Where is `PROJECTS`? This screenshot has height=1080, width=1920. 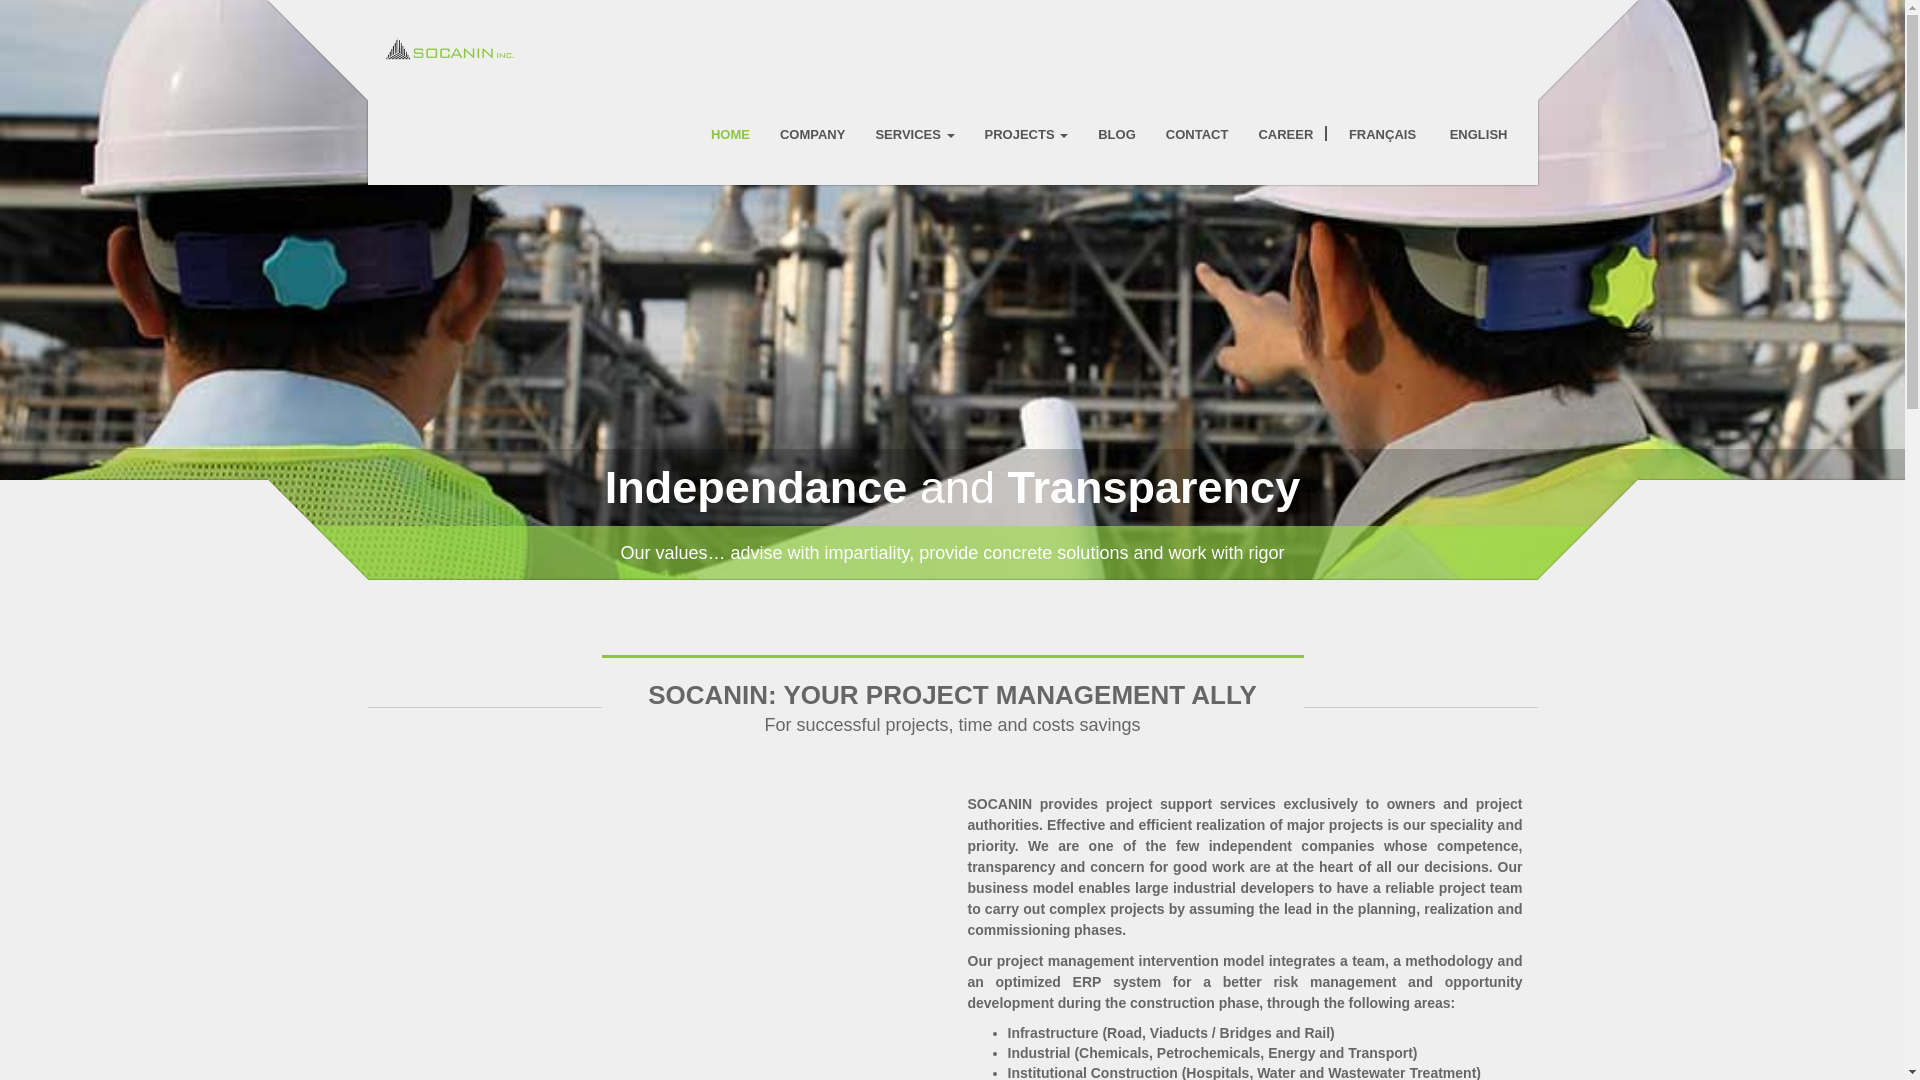
PROJECTS is located at coordinates (1026, 134).